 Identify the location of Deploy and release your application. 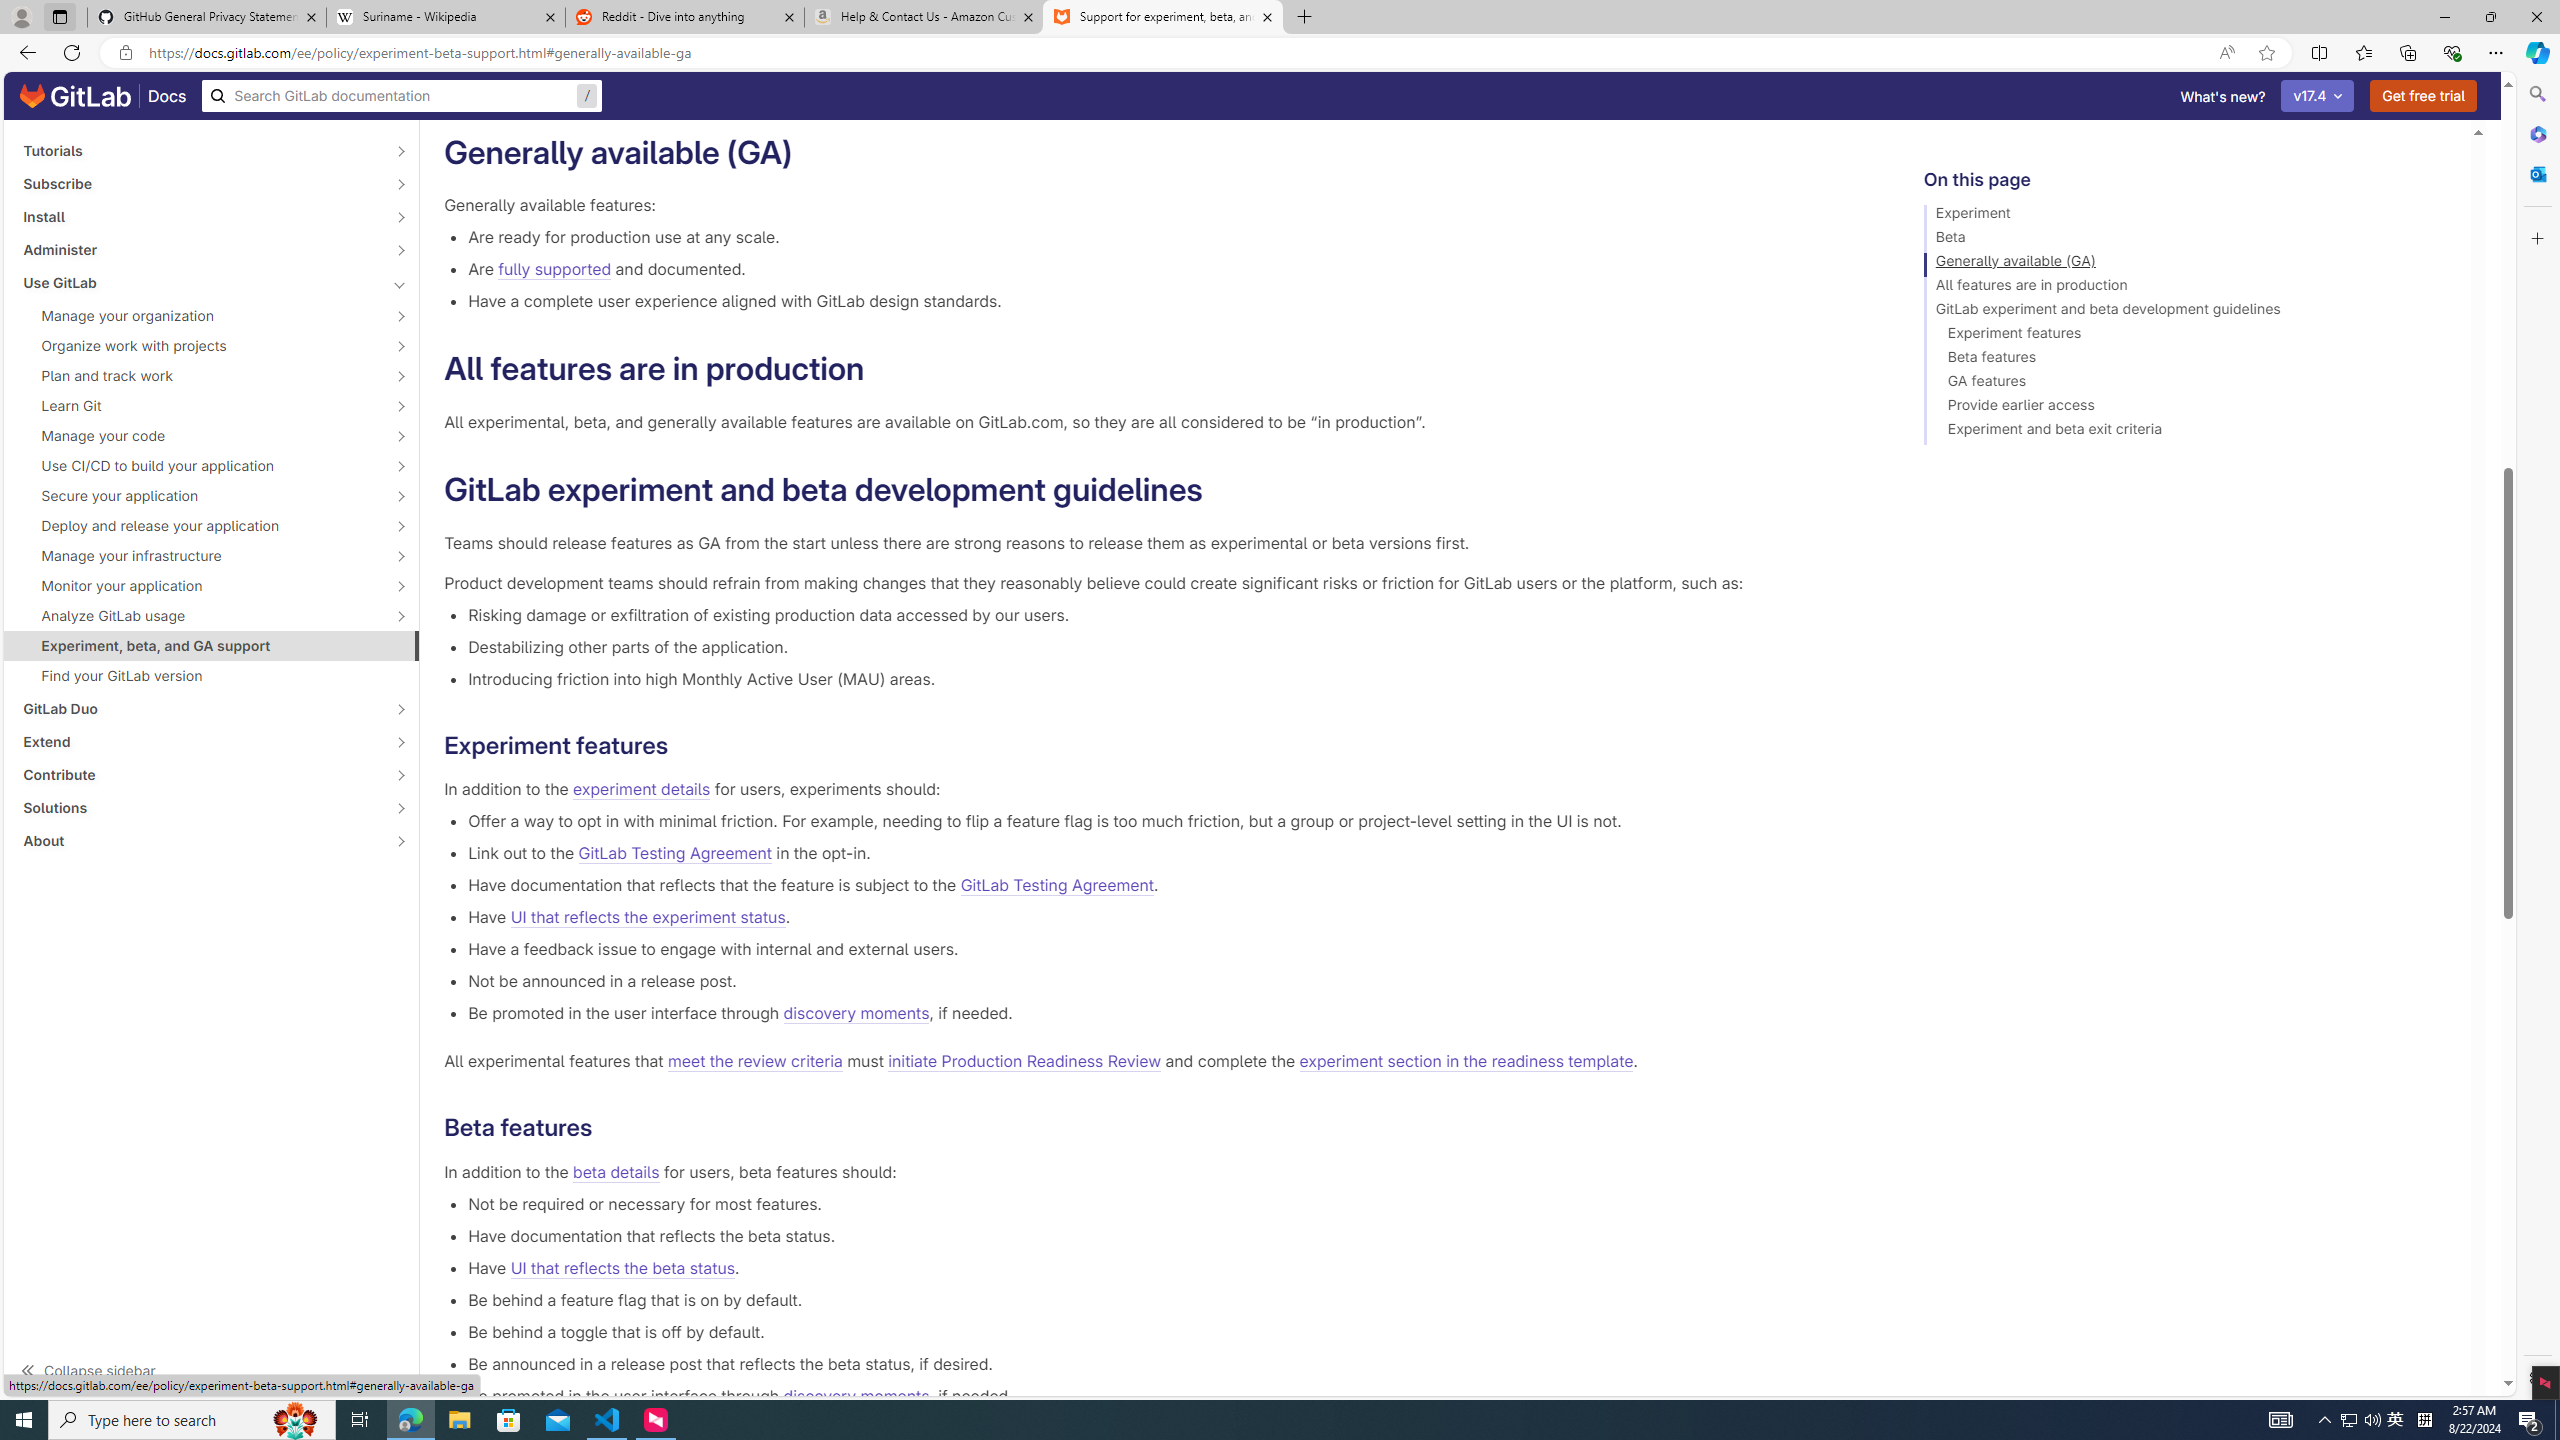
(200, 526).